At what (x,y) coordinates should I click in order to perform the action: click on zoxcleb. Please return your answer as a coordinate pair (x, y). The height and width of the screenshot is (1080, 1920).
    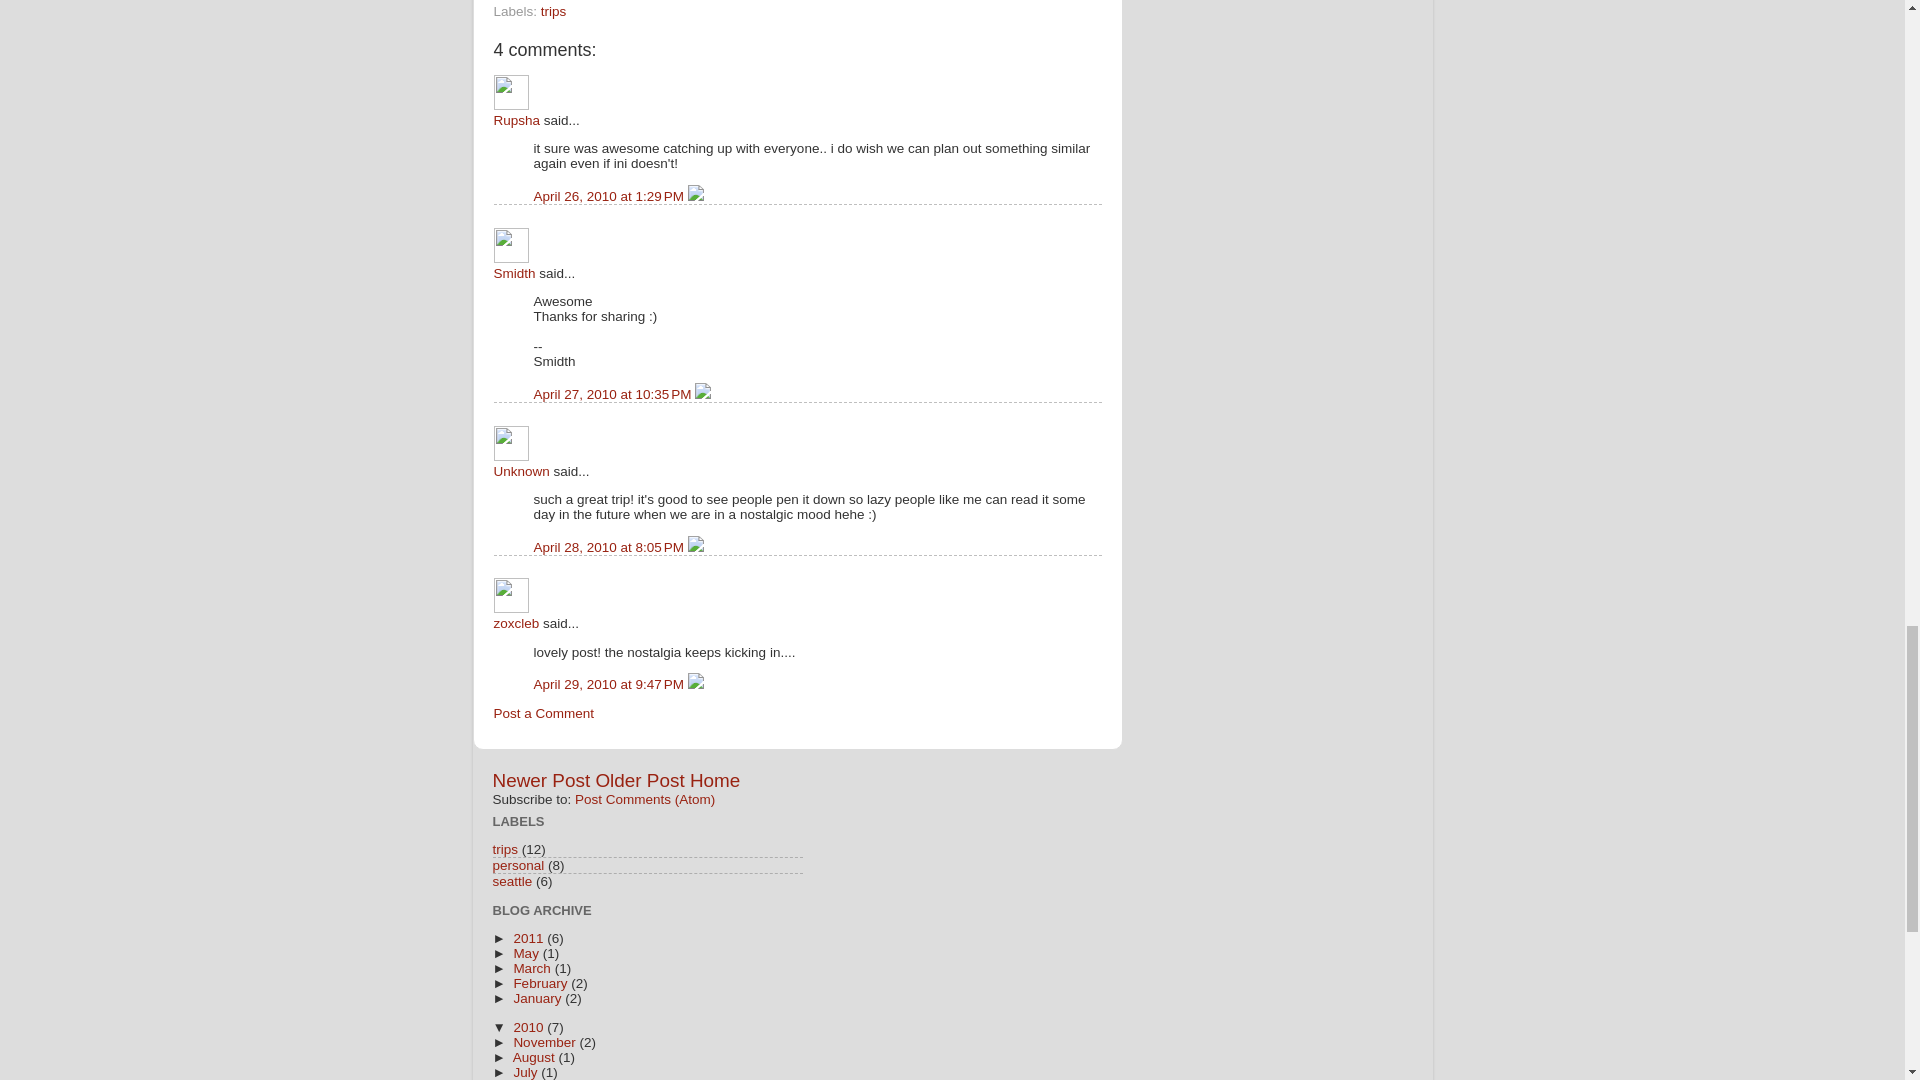
    Looking at the image, I should click on (511, 595).